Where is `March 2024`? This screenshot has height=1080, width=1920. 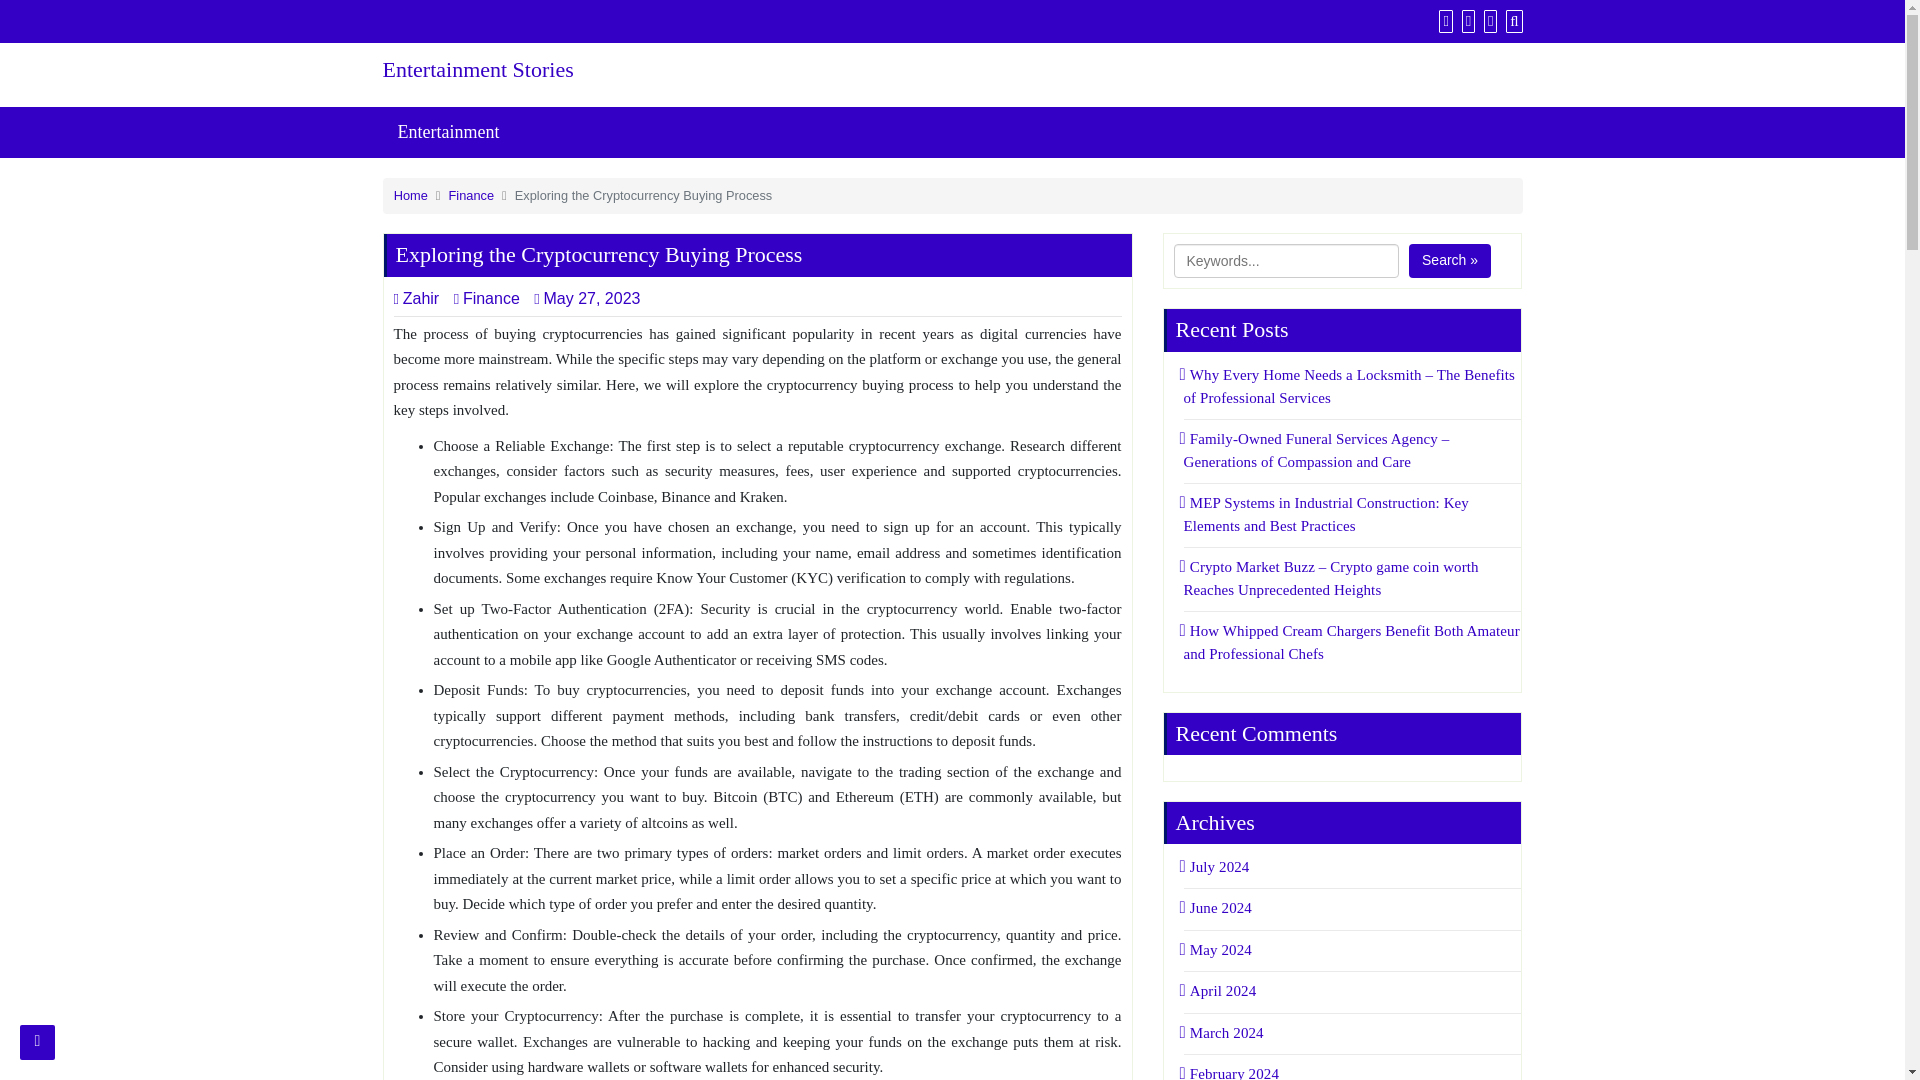 March 2024 is located at coordinates (1224, 1032).